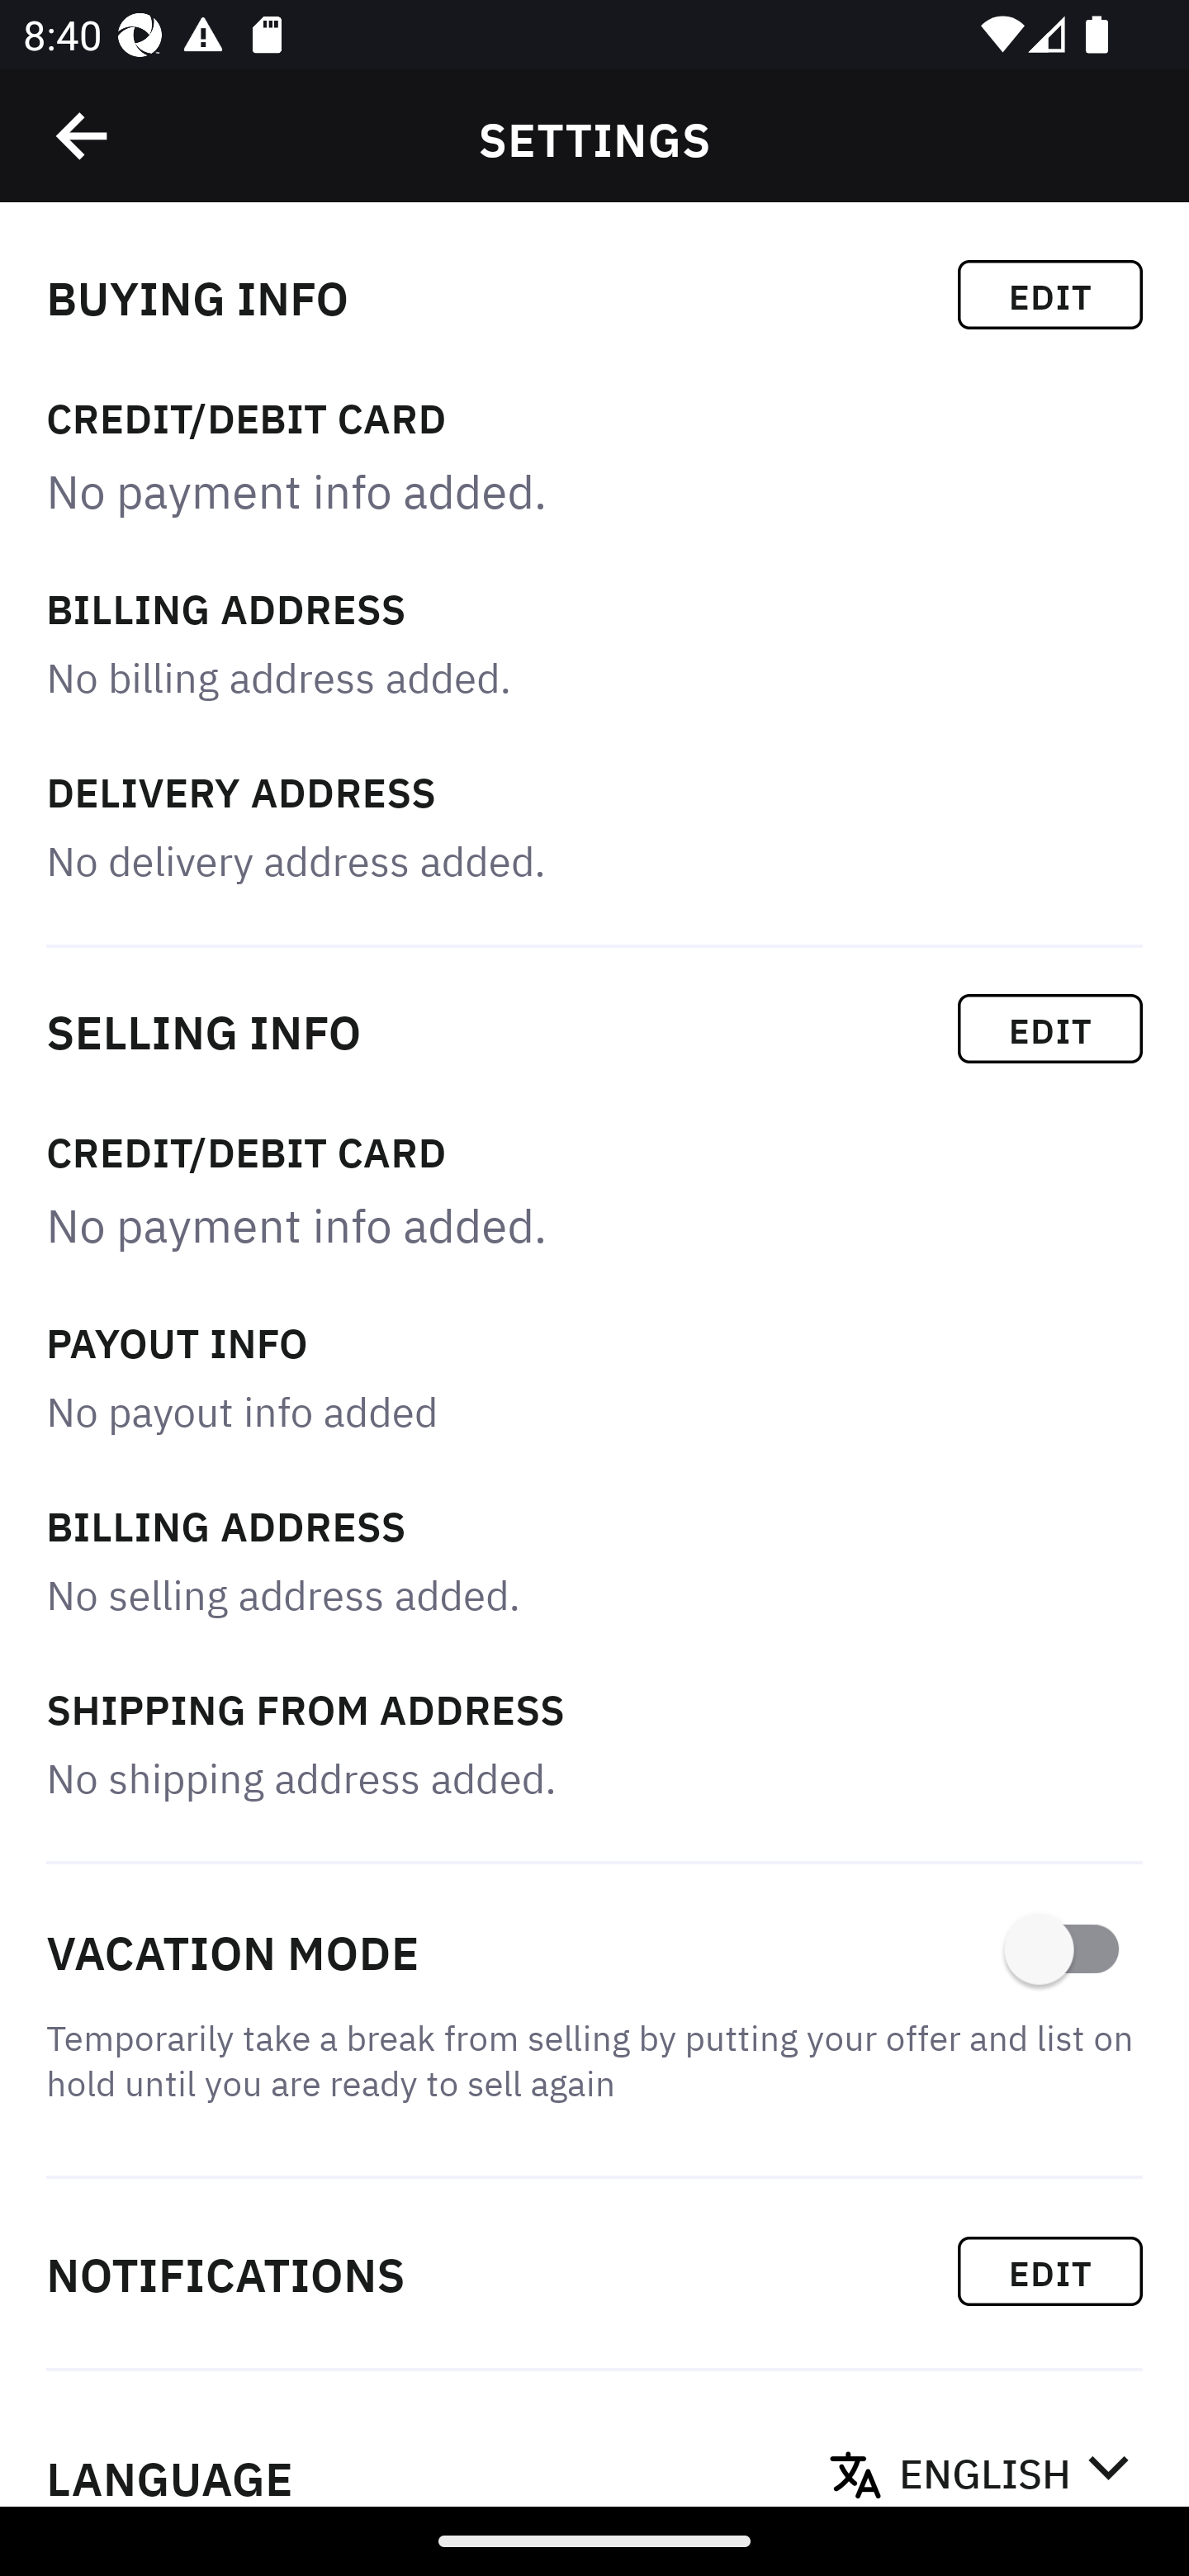 The height and width of the screenshot is (2576, 1189). I want to click on EDIT, so click(1050, 1029).